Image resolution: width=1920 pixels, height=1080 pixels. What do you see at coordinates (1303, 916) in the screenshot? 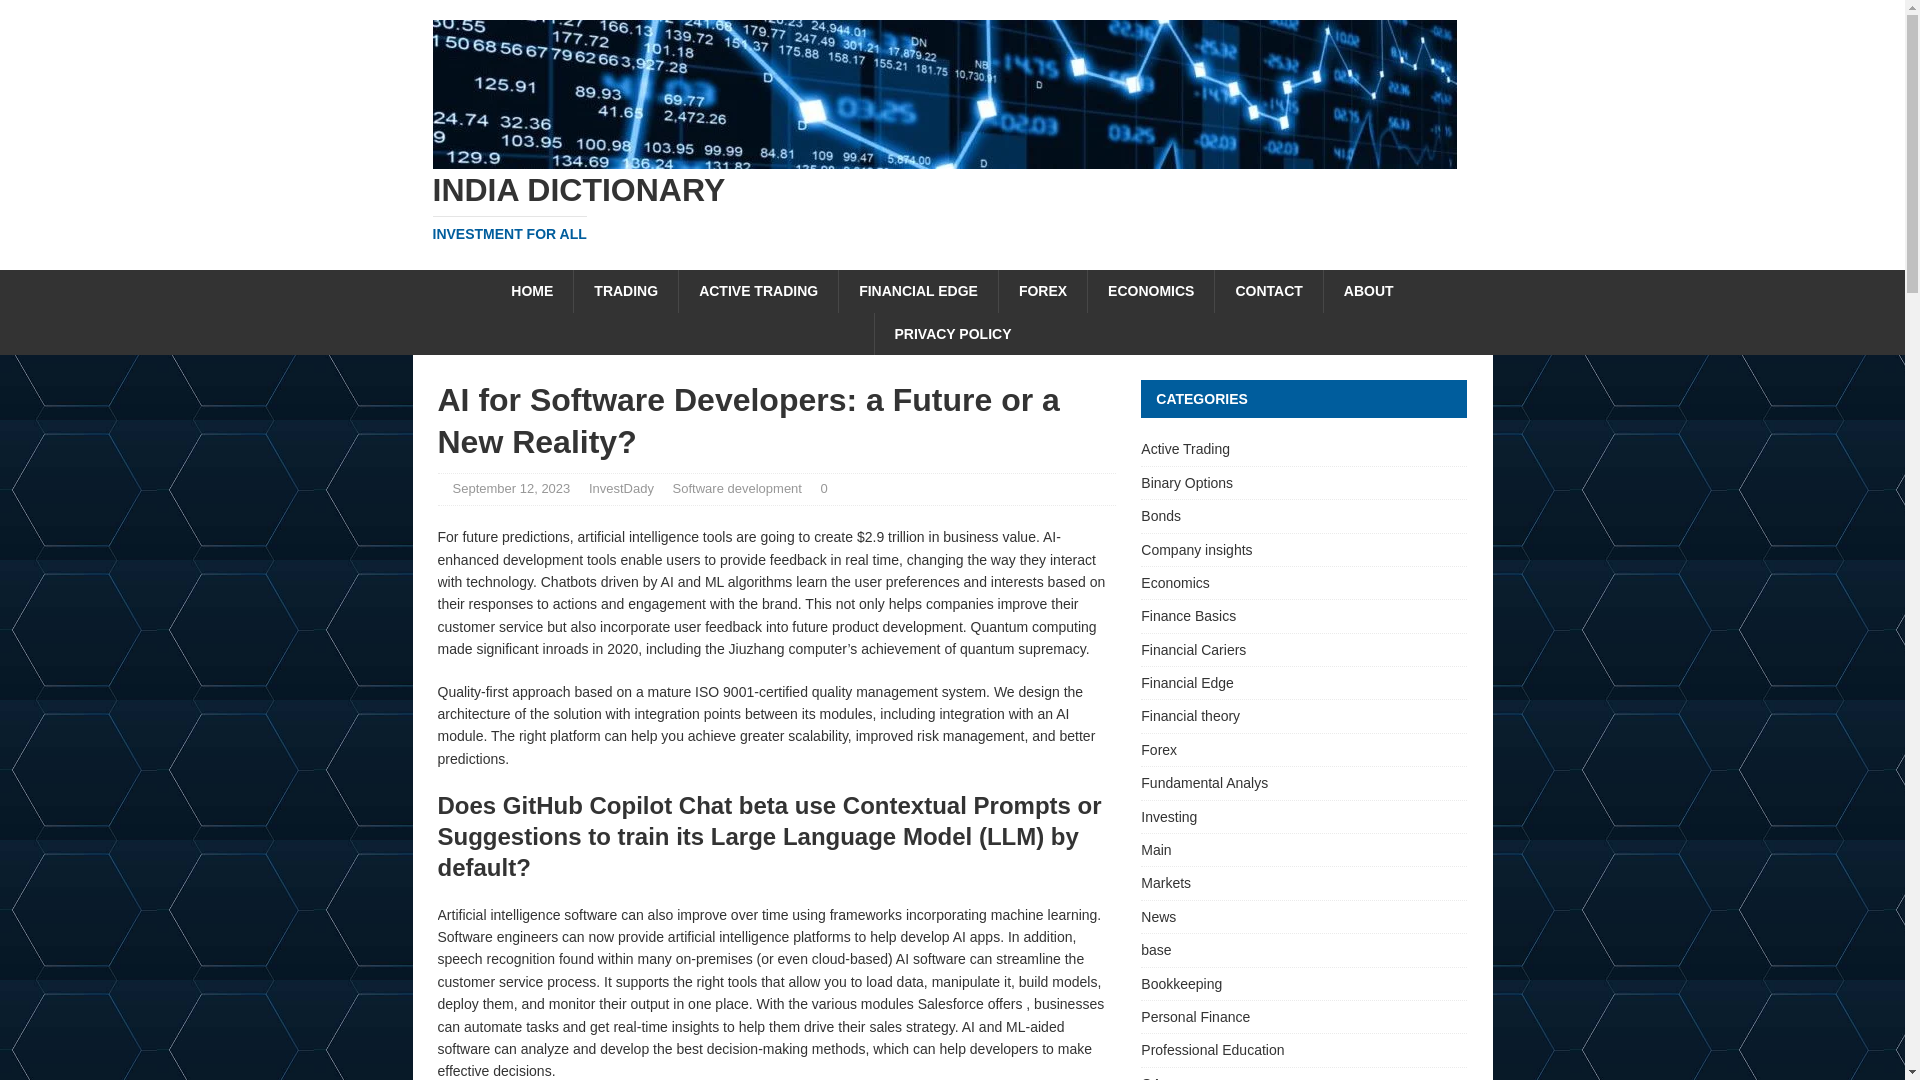
I see `News` at bounding box center [1303, 916].